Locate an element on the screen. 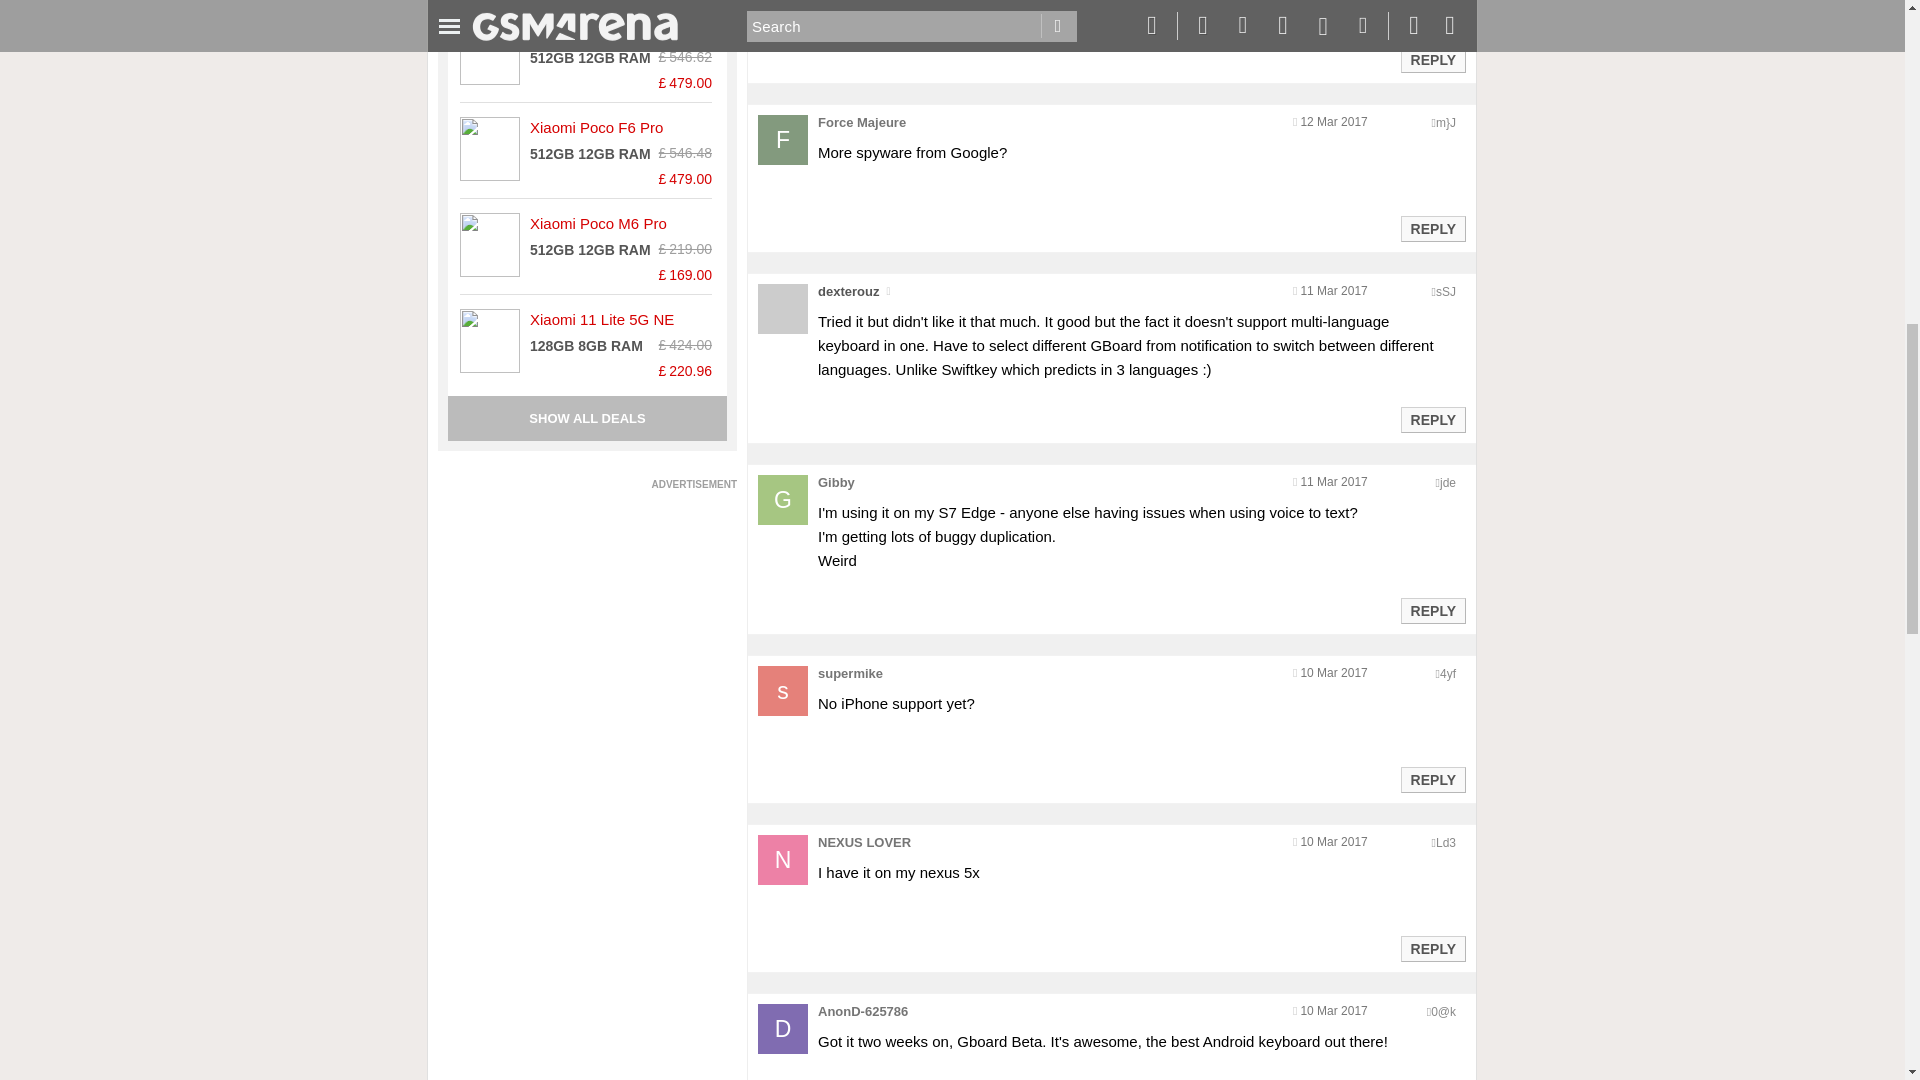 Image resolution: width=1920 pixels, height=1080 pixels. Reply to this post is located at coordinates (1432, 948).